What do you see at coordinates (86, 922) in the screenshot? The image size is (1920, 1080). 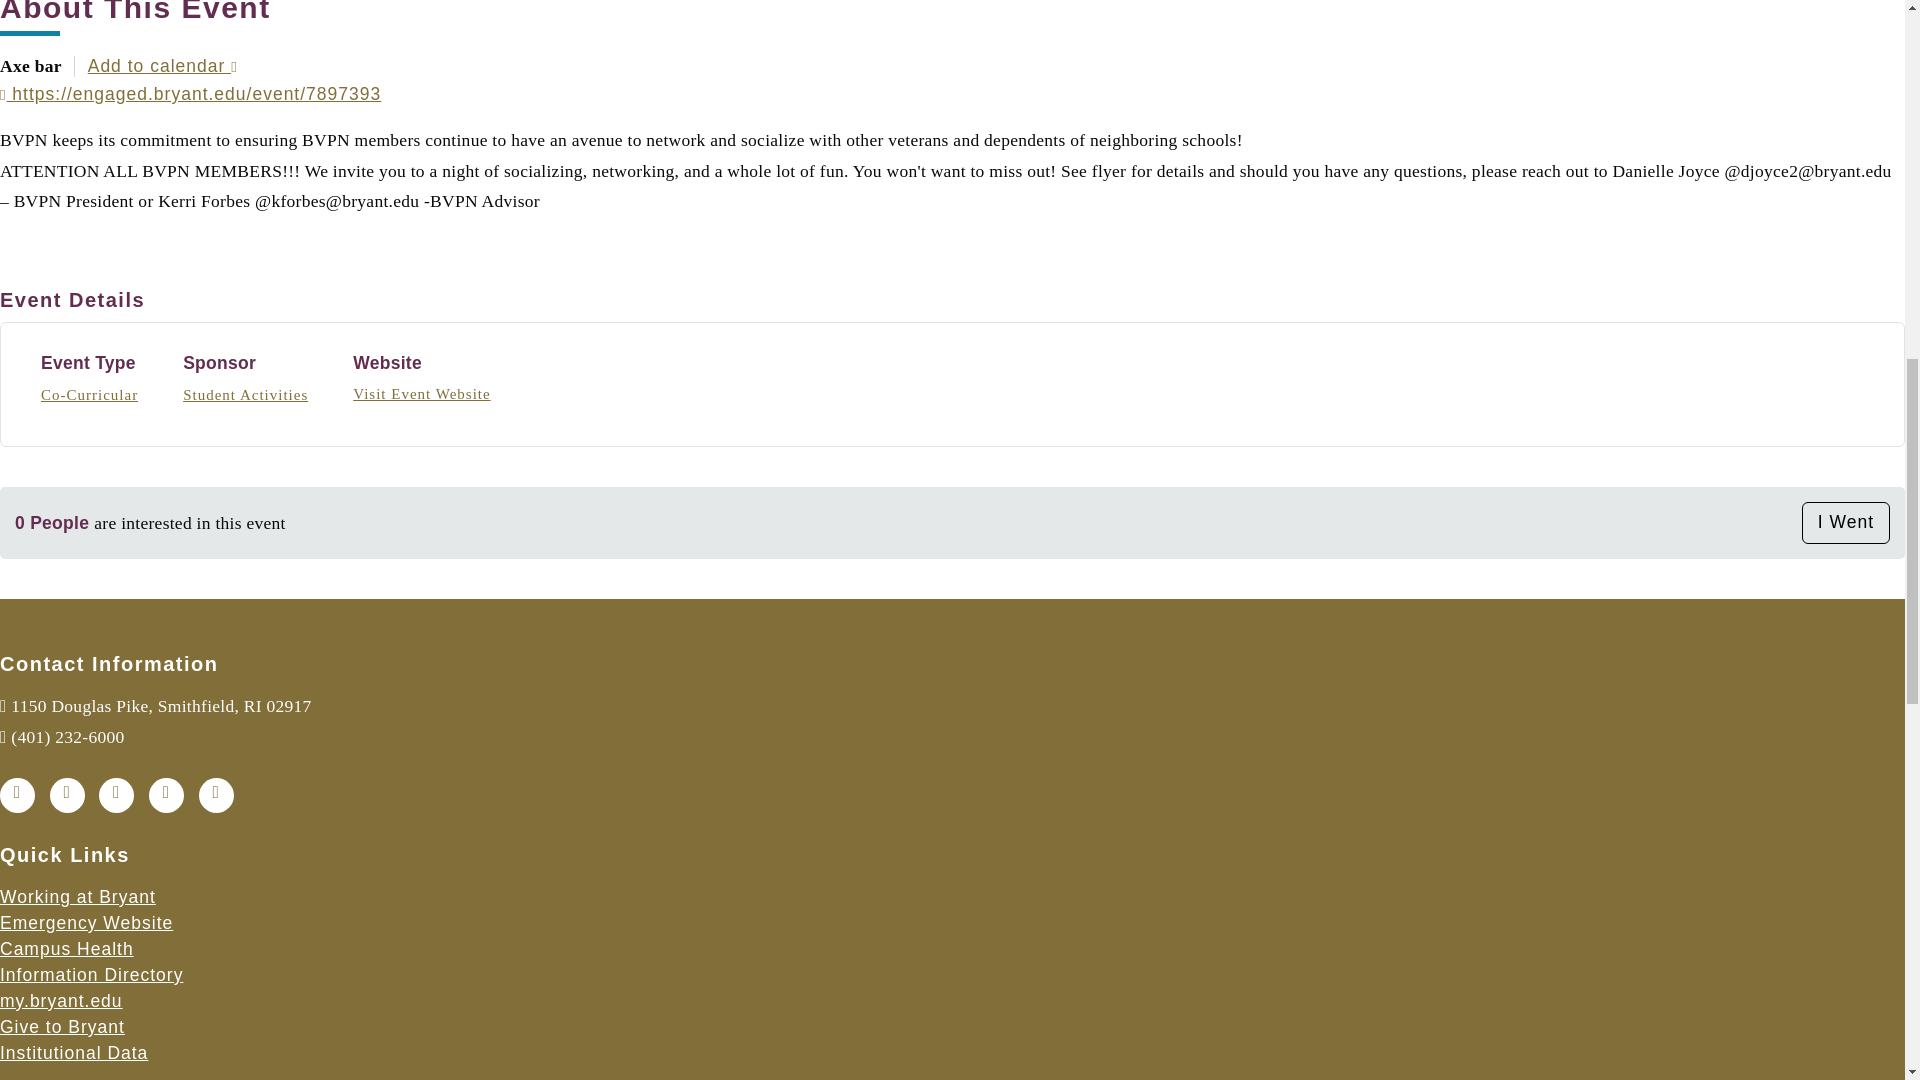 I see `Emergency Website` at bounding box center [86, 922].